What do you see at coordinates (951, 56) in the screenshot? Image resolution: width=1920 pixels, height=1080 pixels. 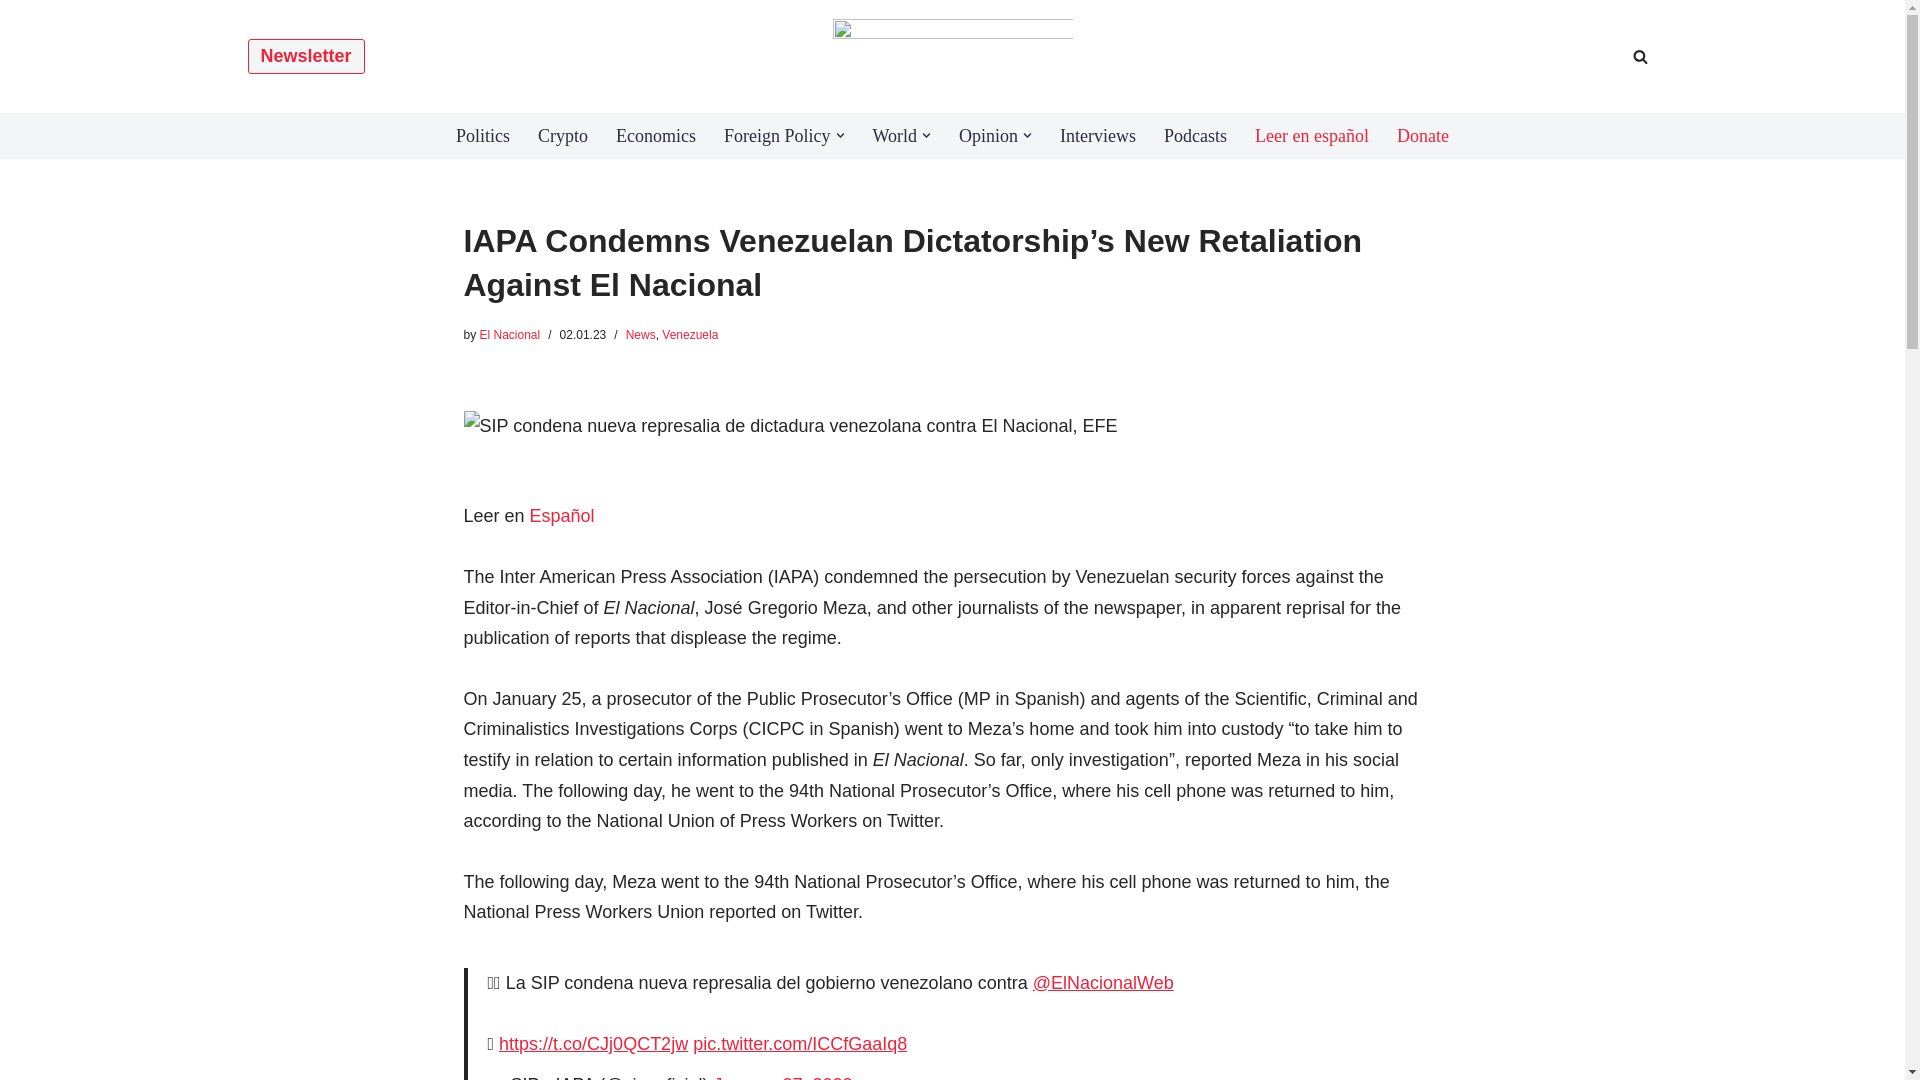 I see `El American` at bounding box center [951, 56].